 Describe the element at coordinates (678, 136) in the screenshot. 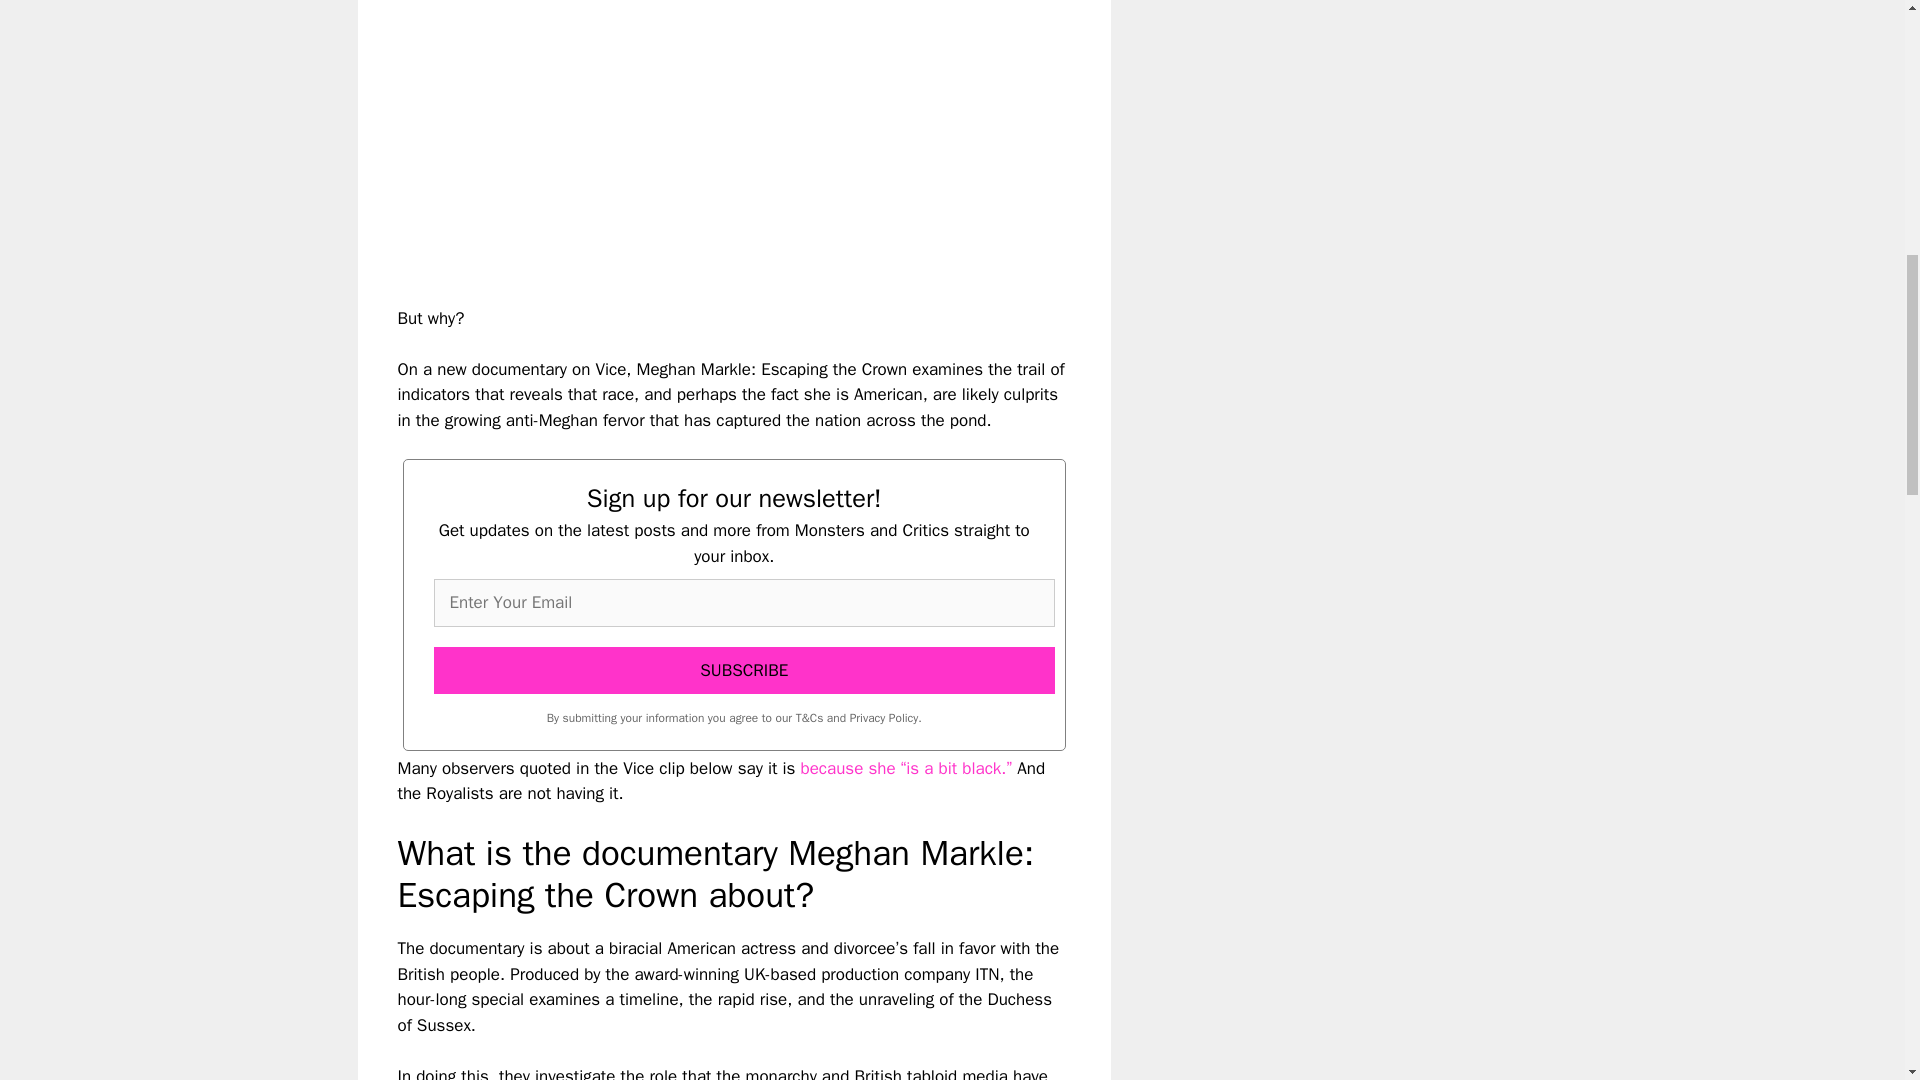

I see `YouTube video player` at that location.